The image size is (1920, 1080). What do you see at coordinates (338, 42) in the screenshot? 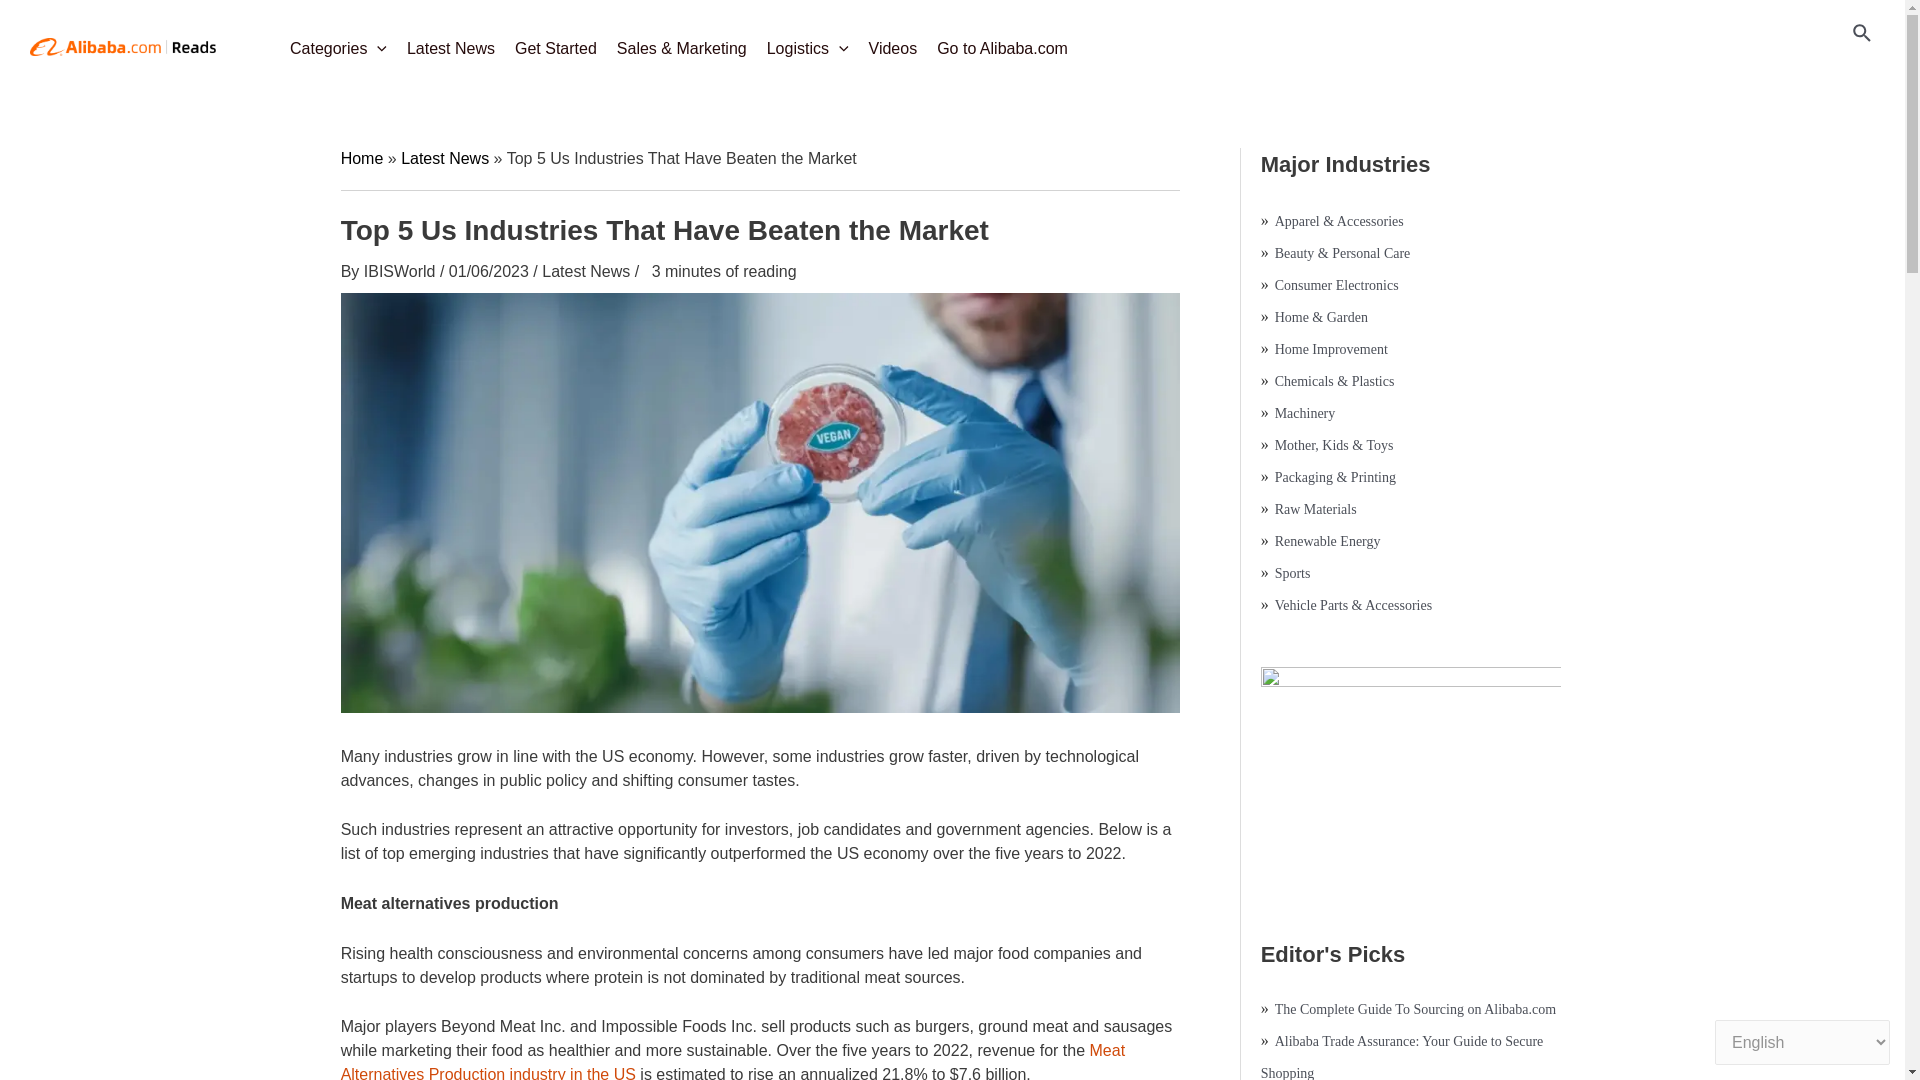
I see `Categories` at bounding box center [338, 42].